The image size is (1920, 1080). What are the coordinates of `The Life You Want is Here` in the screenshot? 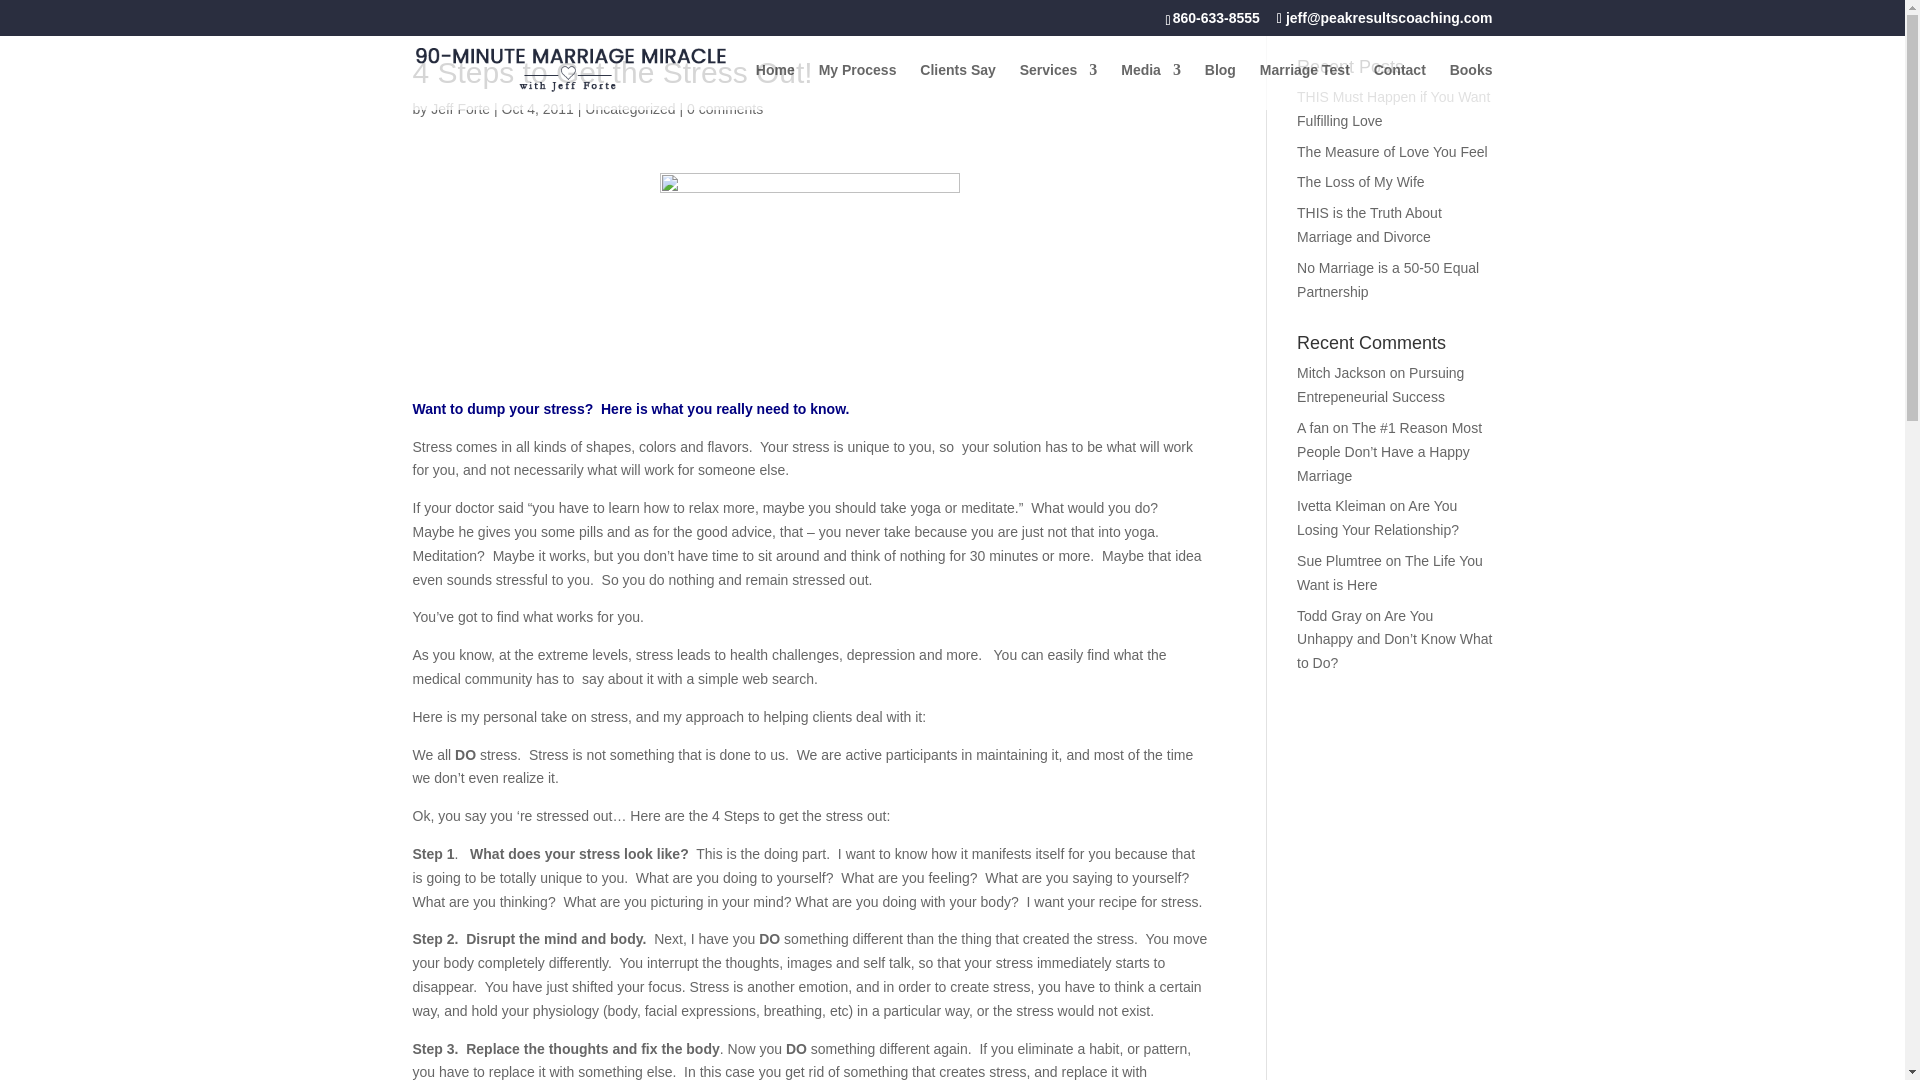 It's located at (1390, 572).